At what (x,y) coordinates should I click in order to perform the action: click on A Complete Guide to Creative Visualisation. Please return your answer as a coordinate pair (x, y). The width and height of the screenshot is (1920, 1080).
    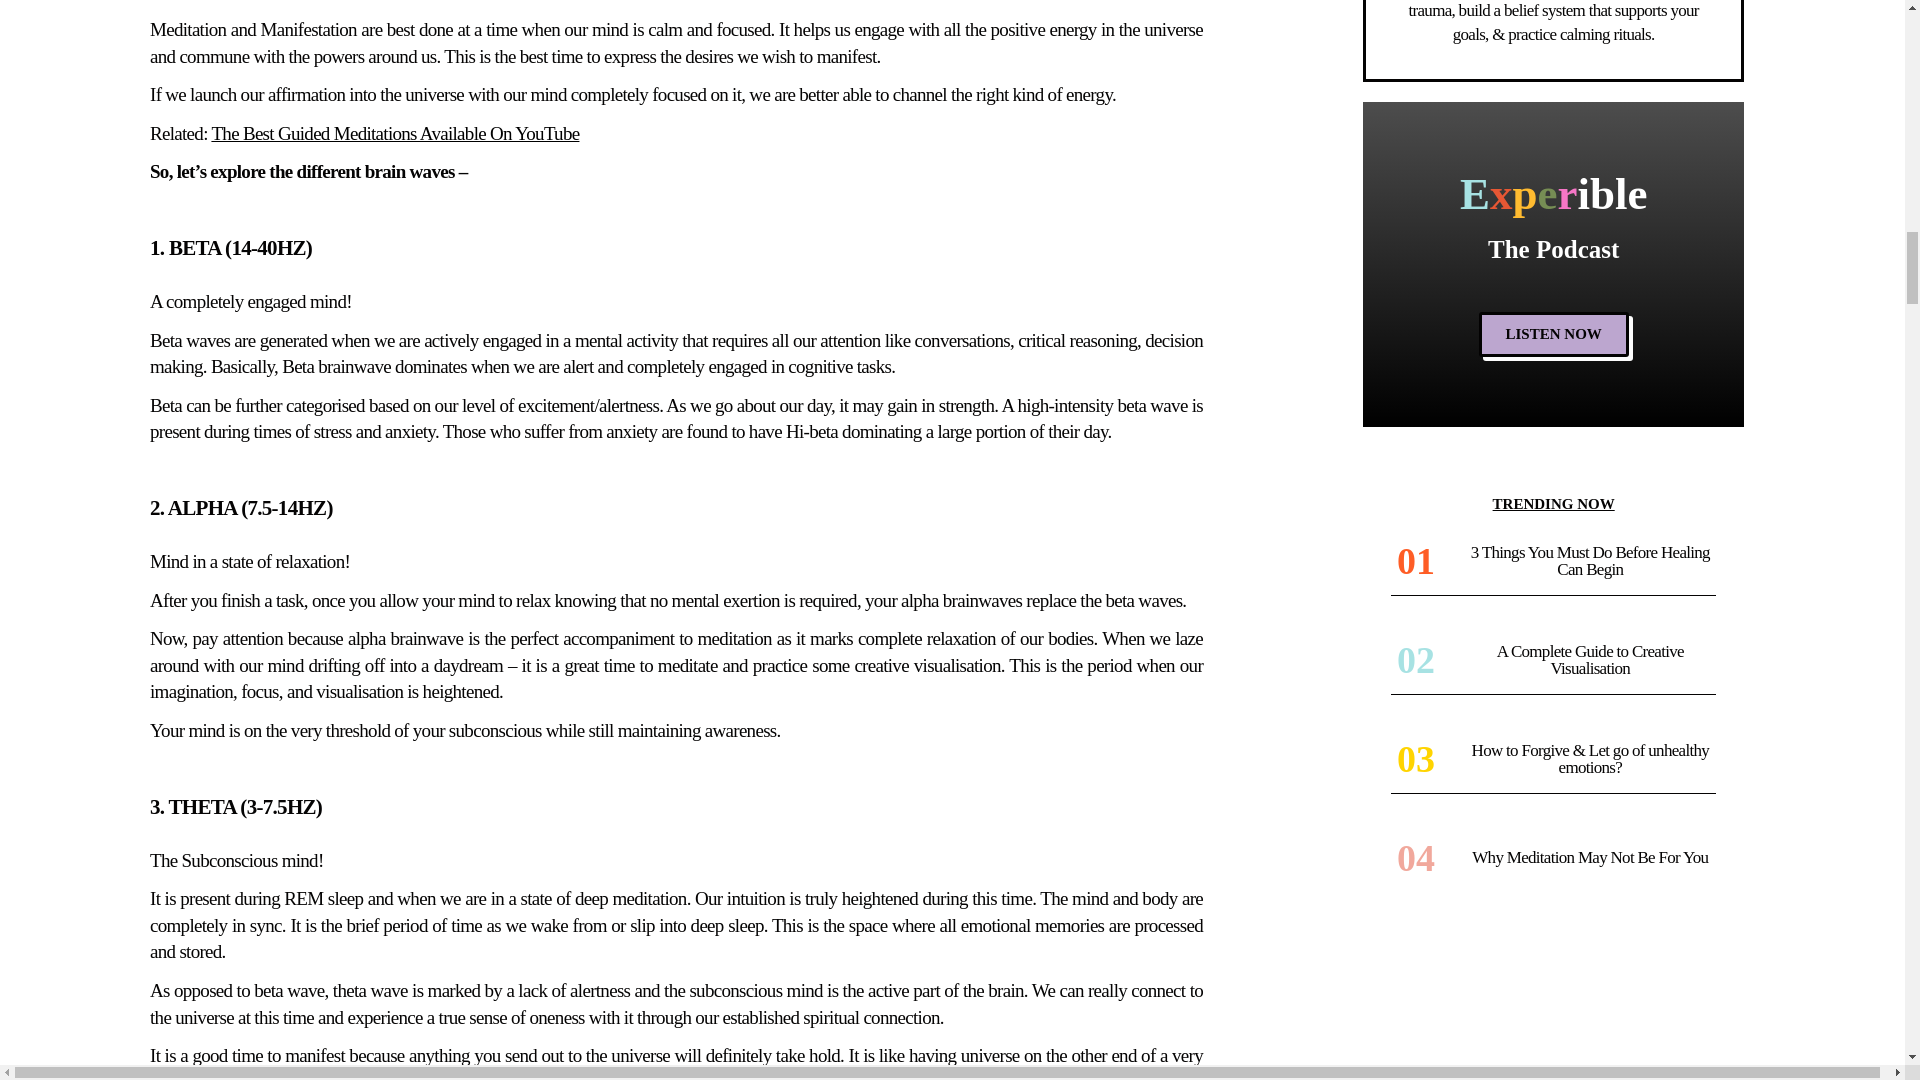
    Looking at the image, I should click on (1590, 660).